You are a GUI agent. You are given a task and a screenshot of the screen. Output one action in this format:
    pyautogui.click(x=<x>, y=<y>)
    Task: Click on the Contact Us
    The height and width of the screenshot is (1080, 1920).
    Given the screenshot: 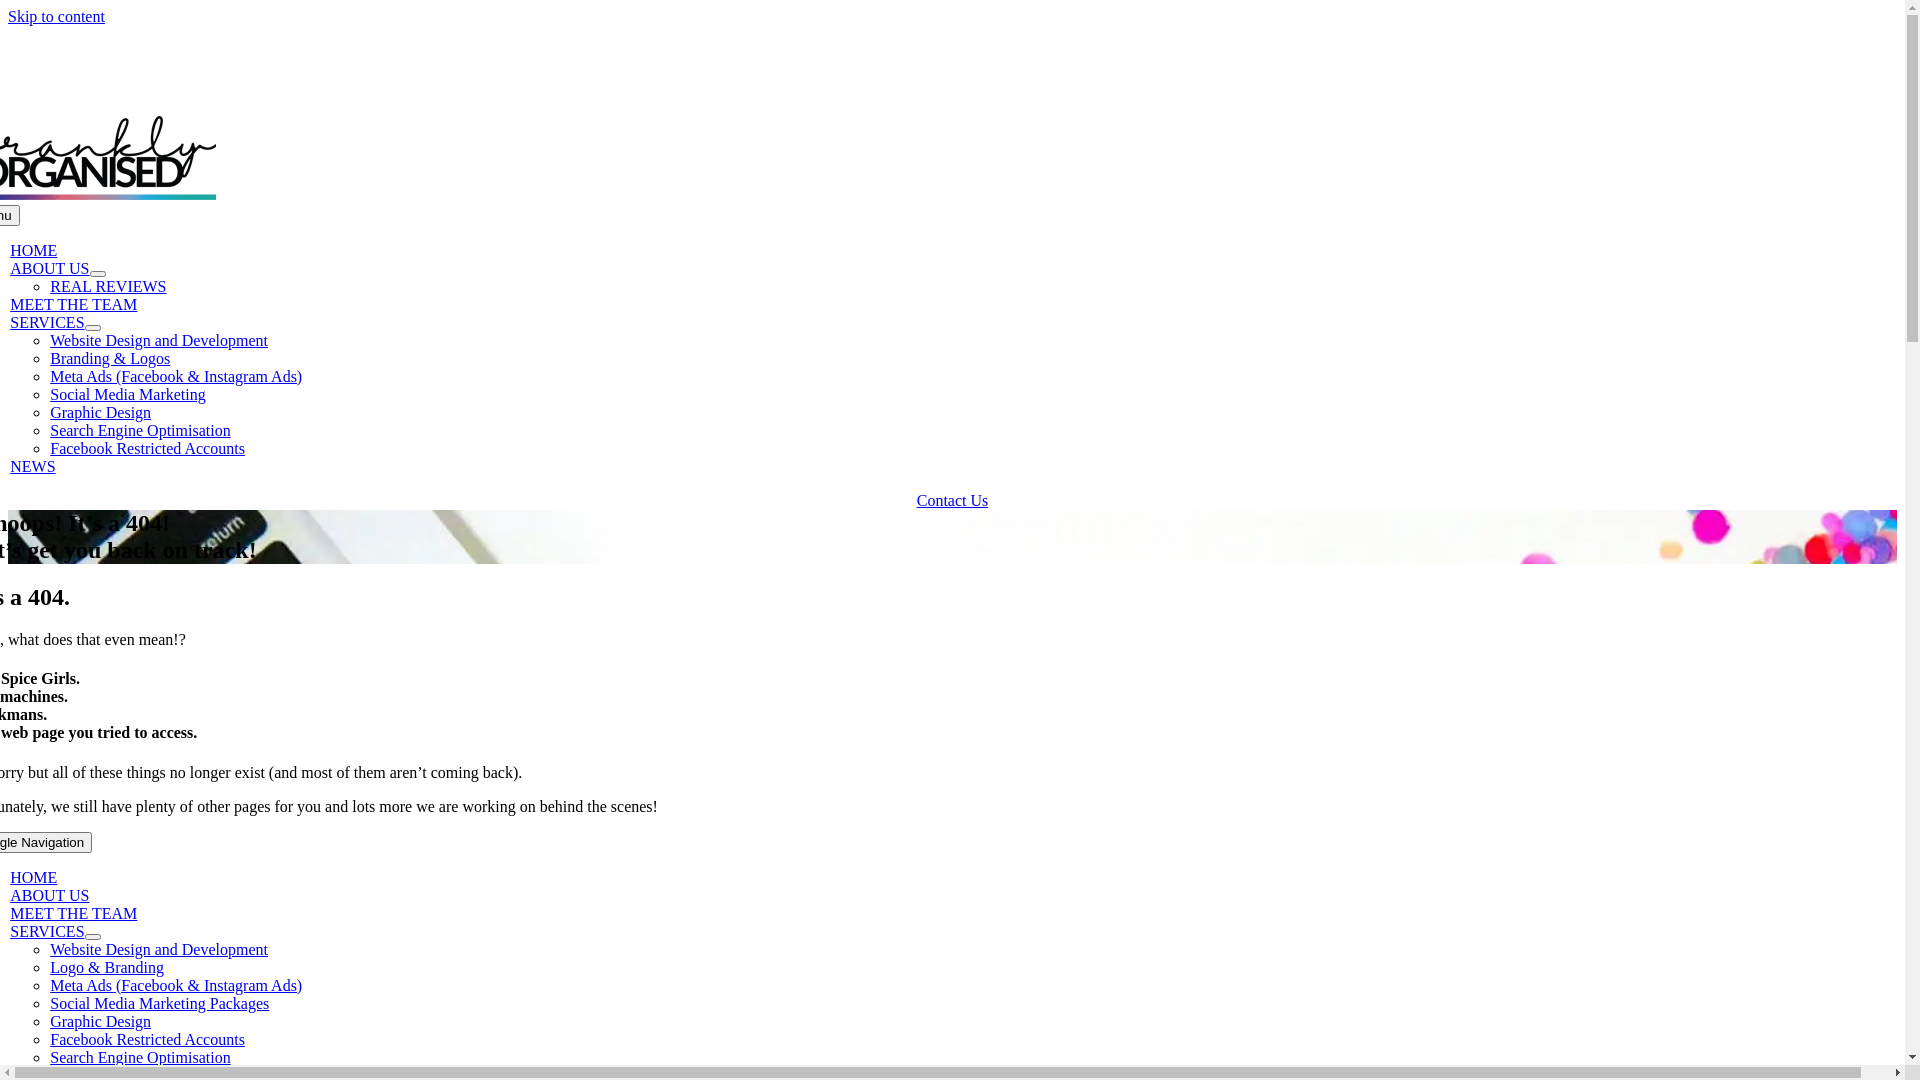 What is the action you would take?
    pyautogui.click(x=953, y=500)
    